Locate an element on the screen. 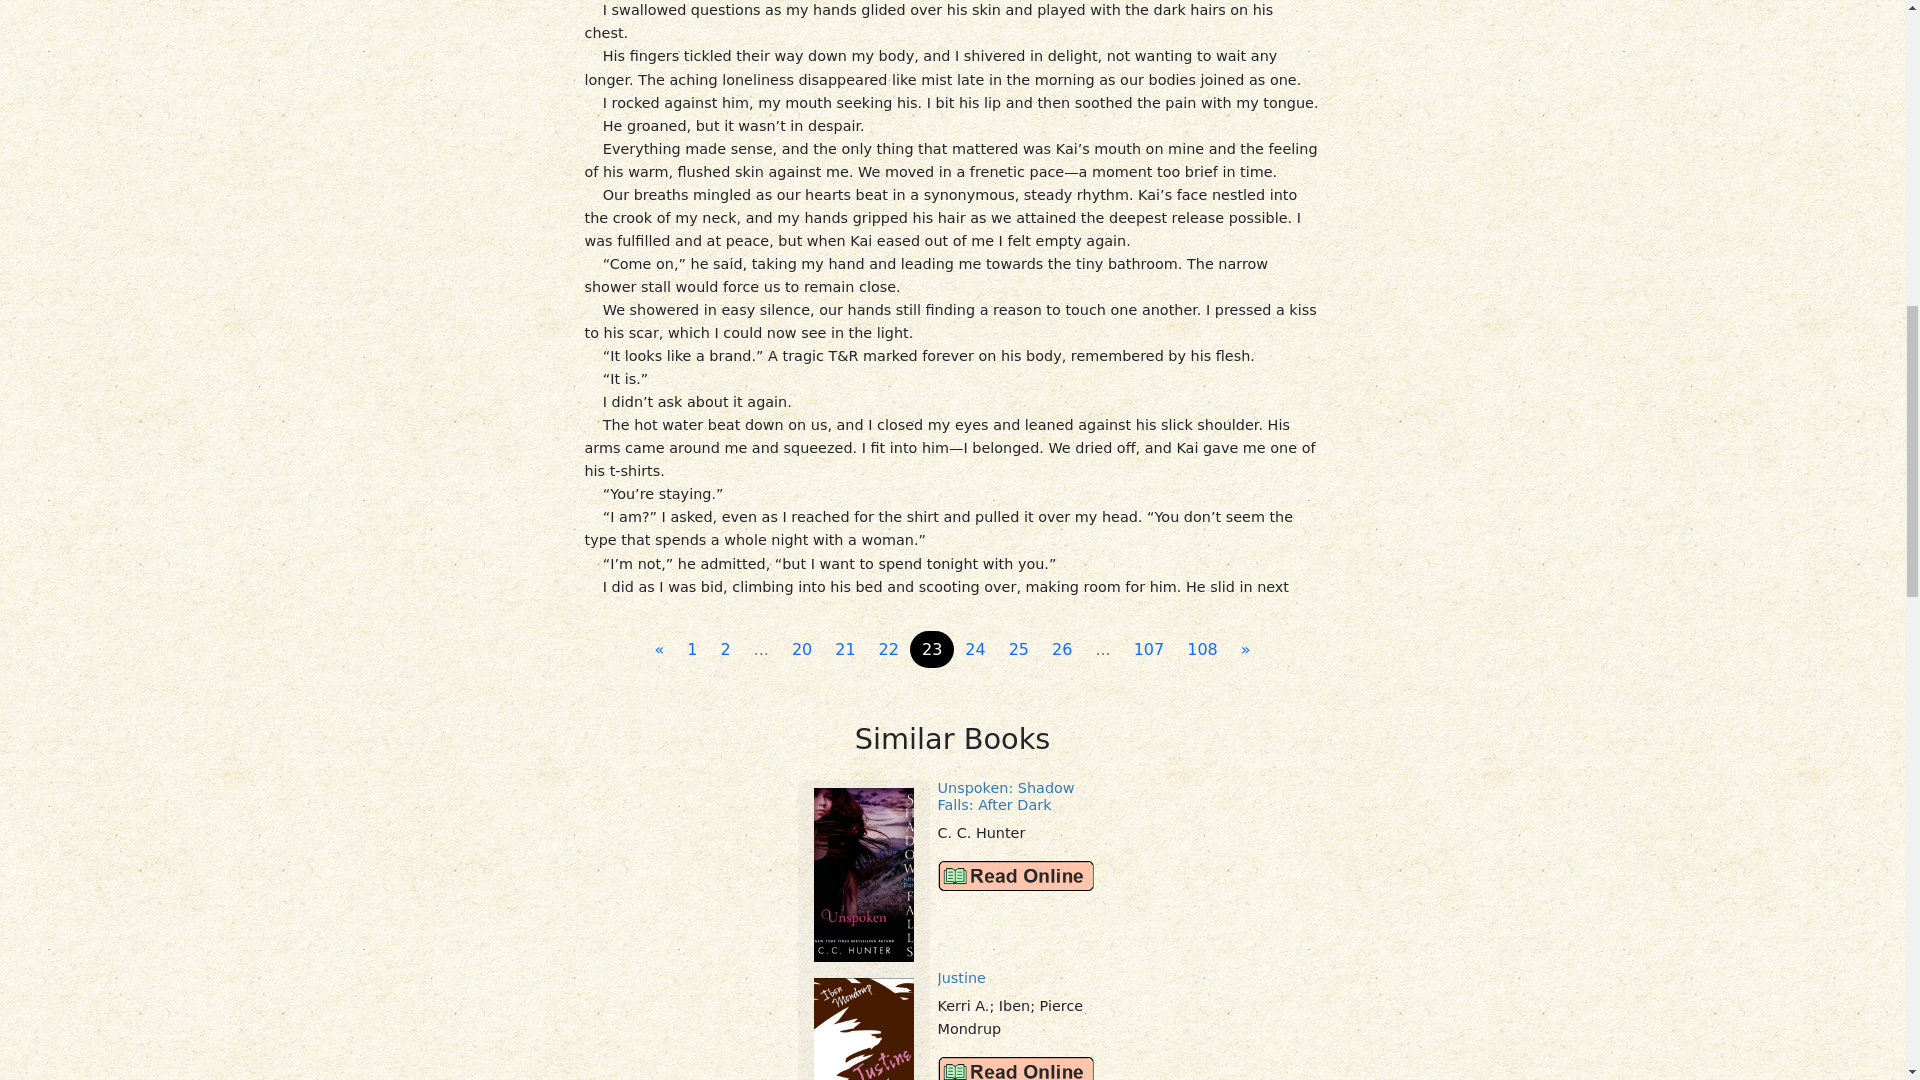 This screenshot has width=1920, height=1080. 2 is located at coordinates (724, 649).